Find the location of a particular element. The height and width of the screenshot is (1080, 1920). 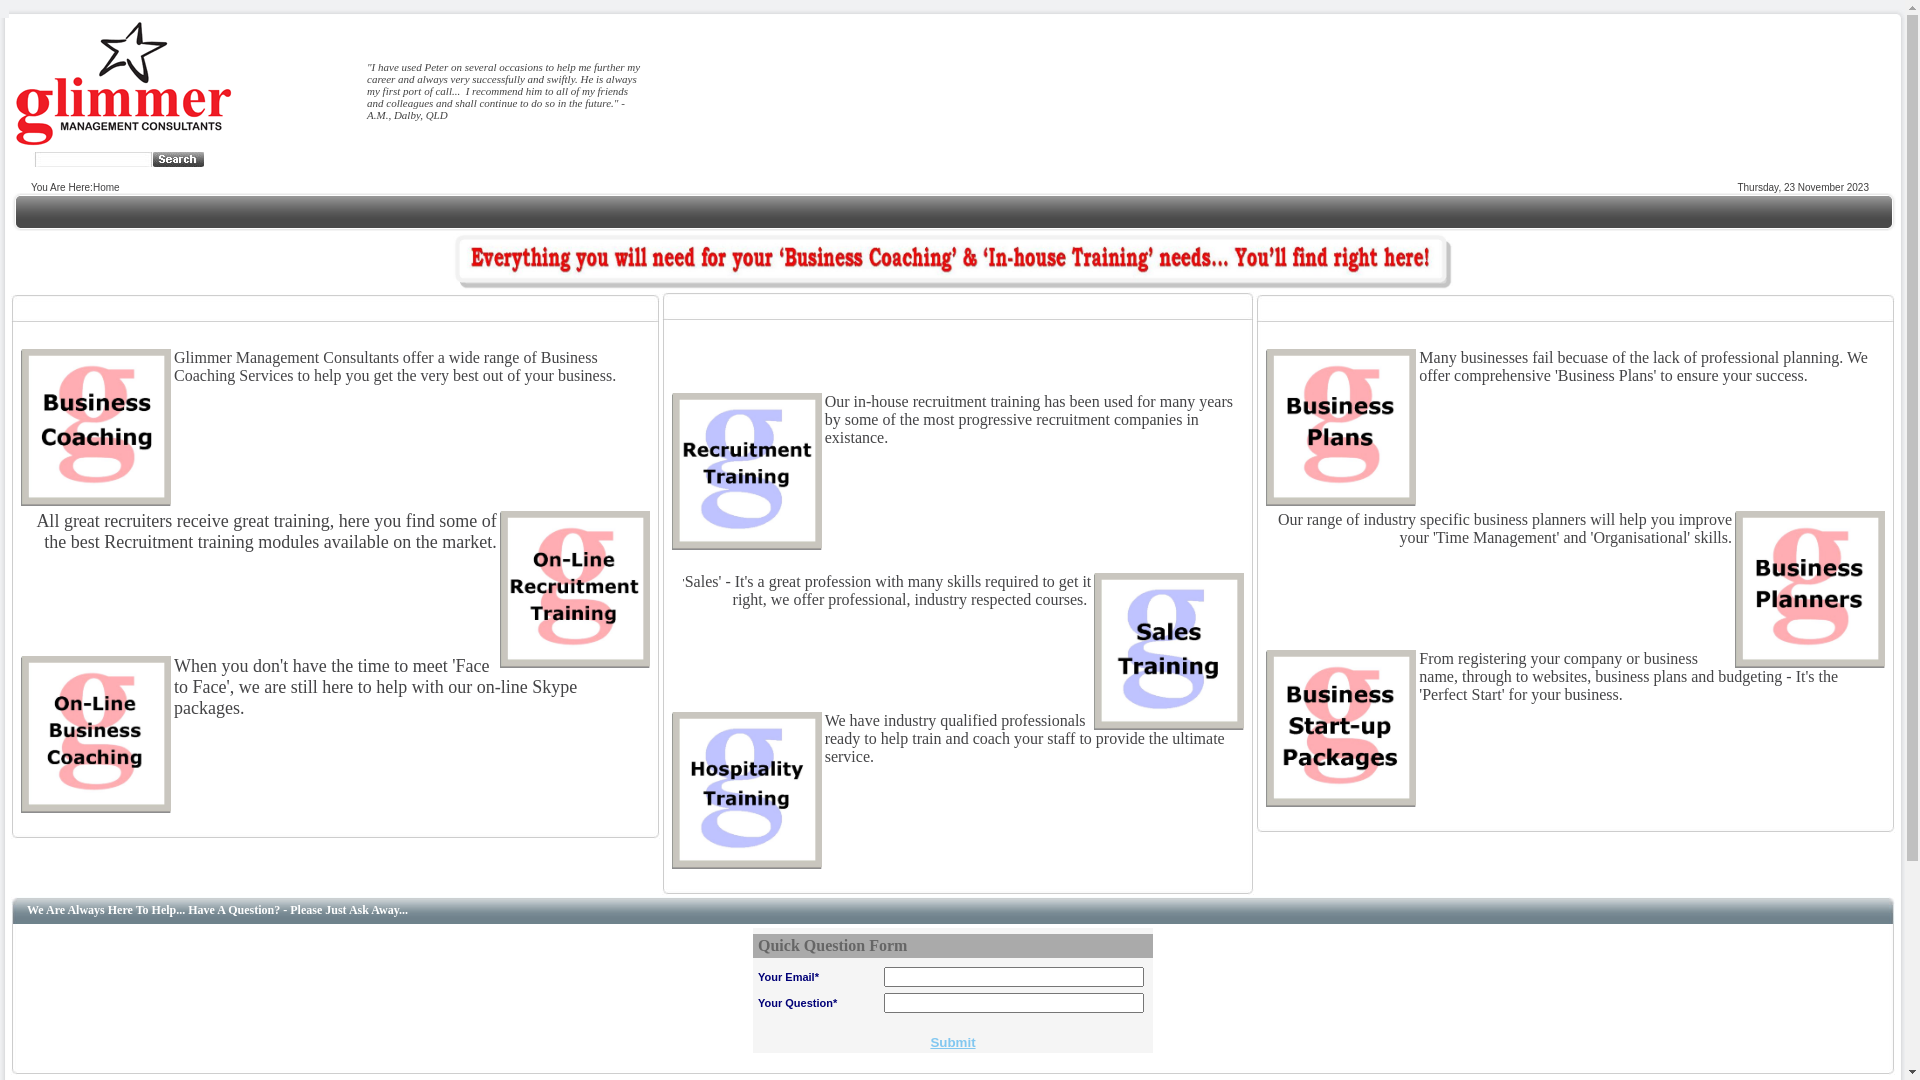

  is located at coordinates (162, 160).